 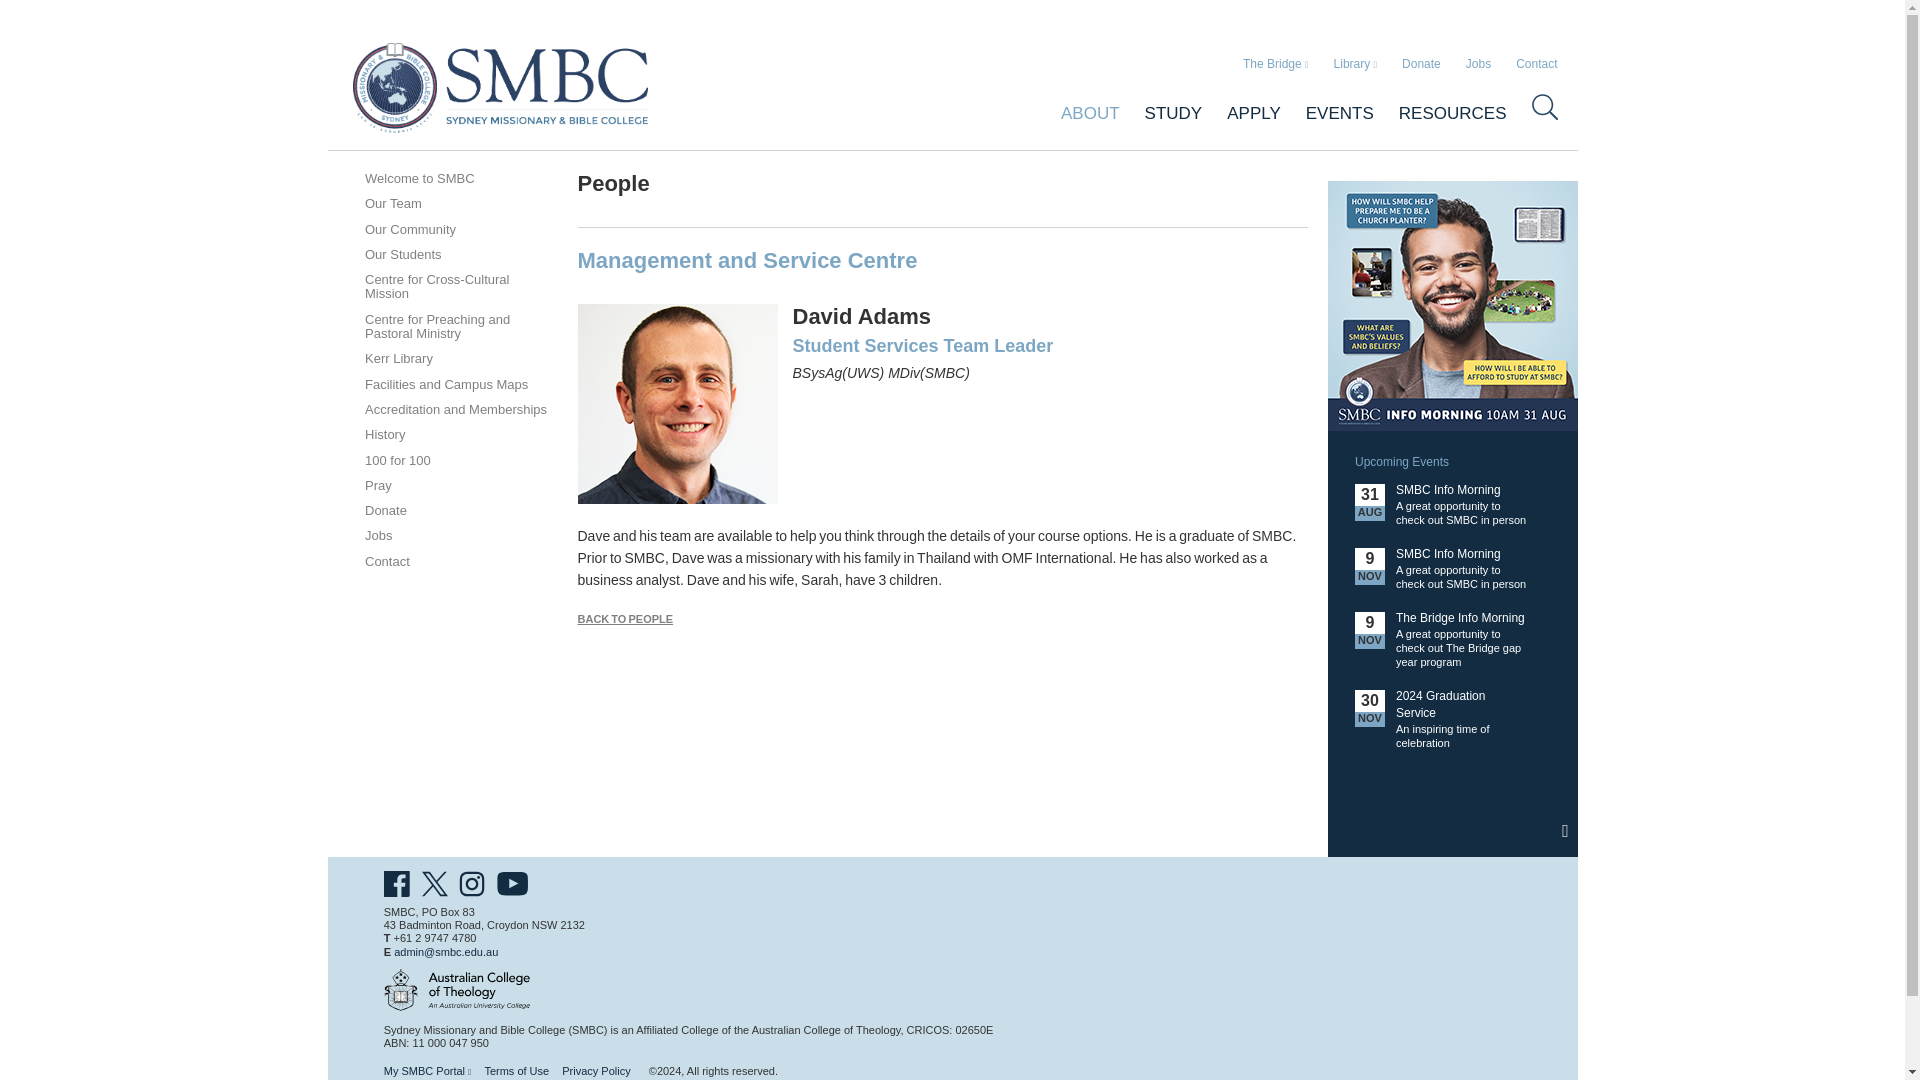 I want to click on ABOUT, so click(x=1078, y=112).